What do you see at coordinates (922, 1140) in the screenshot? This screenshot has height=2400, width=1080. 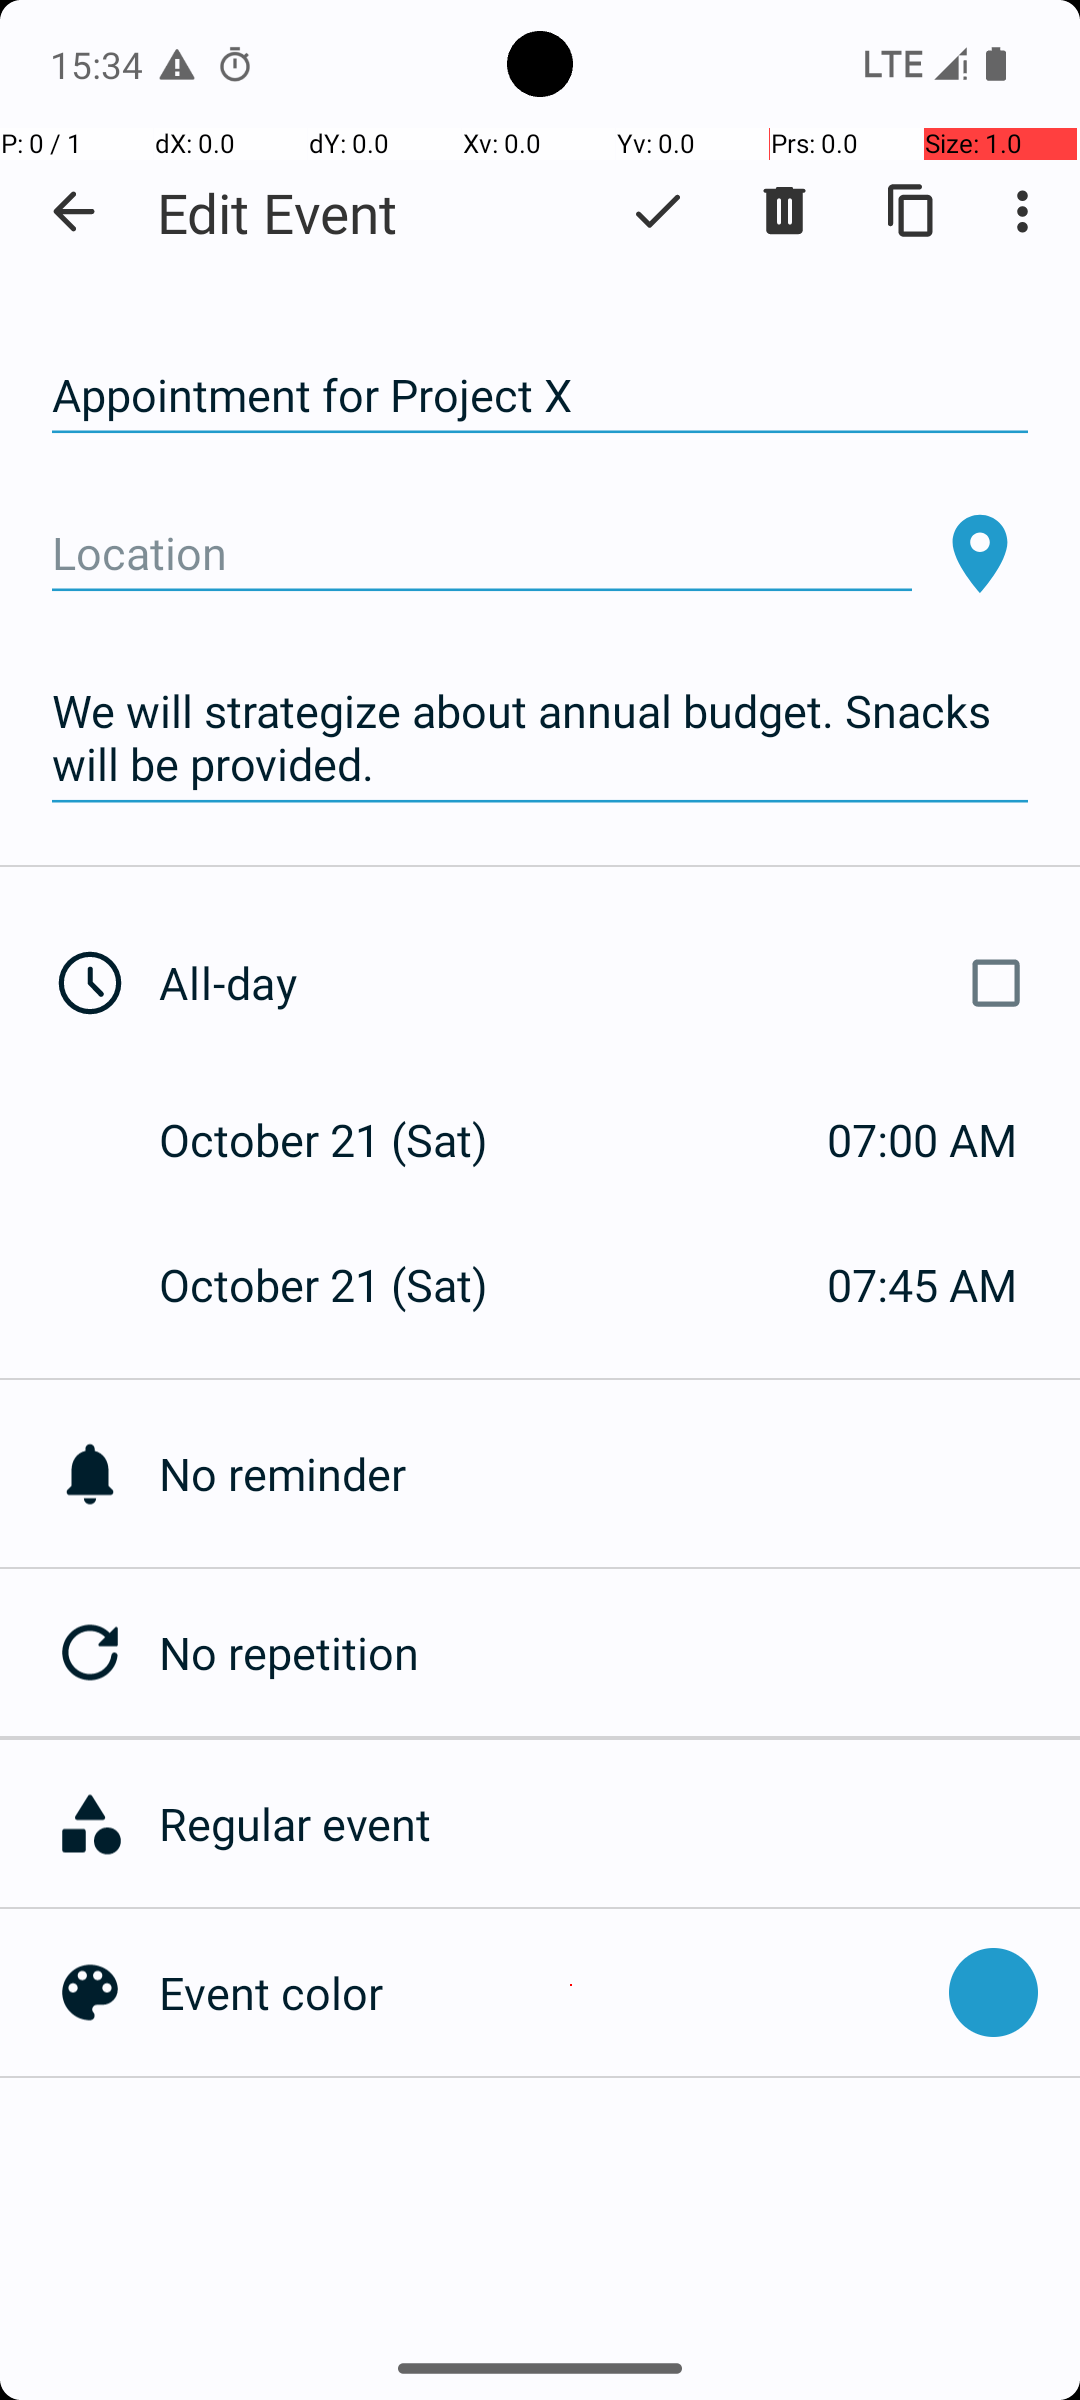 I see `07:00 AM` at bounding box center [922, 1140].